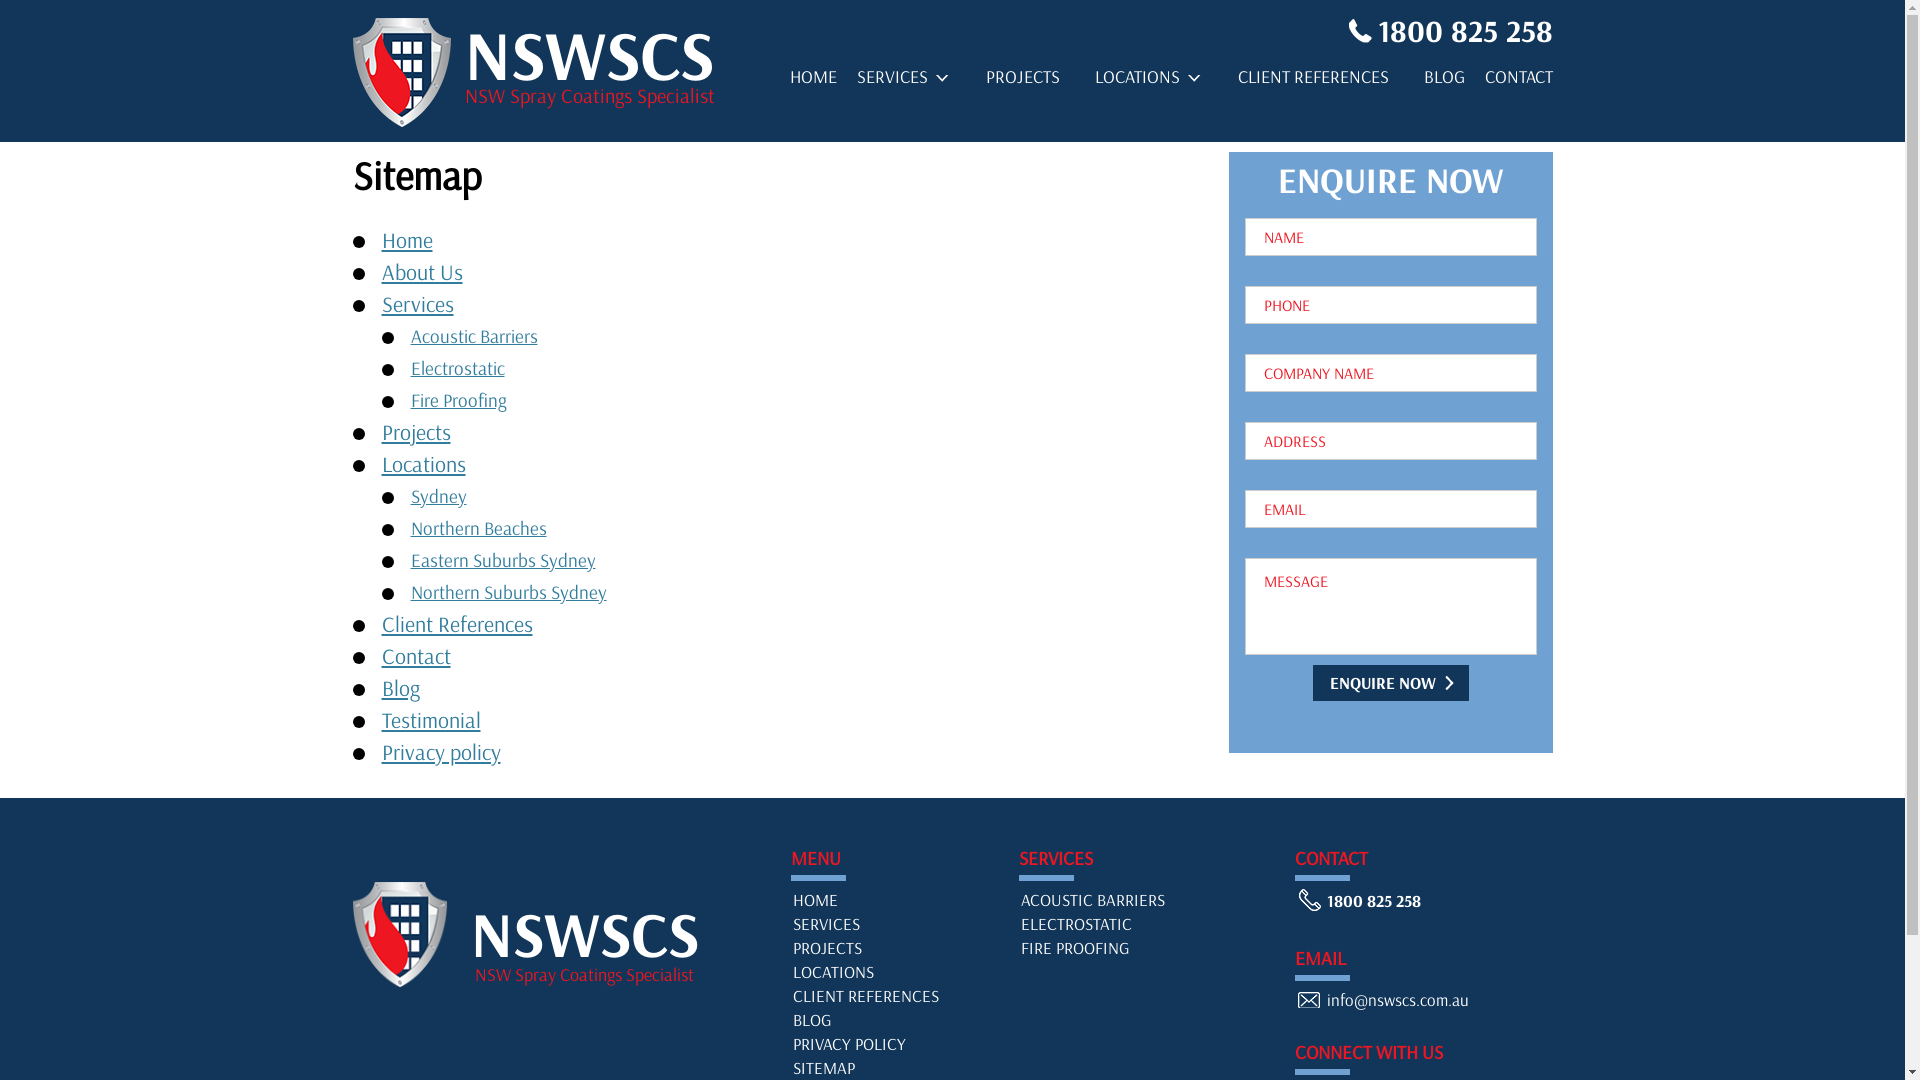 This screenshot has width=1920, height=1080. What do you see at coordinates (403, 74) in the screenshot?
I see `NSWSCS` at bounding box center [403, 74].